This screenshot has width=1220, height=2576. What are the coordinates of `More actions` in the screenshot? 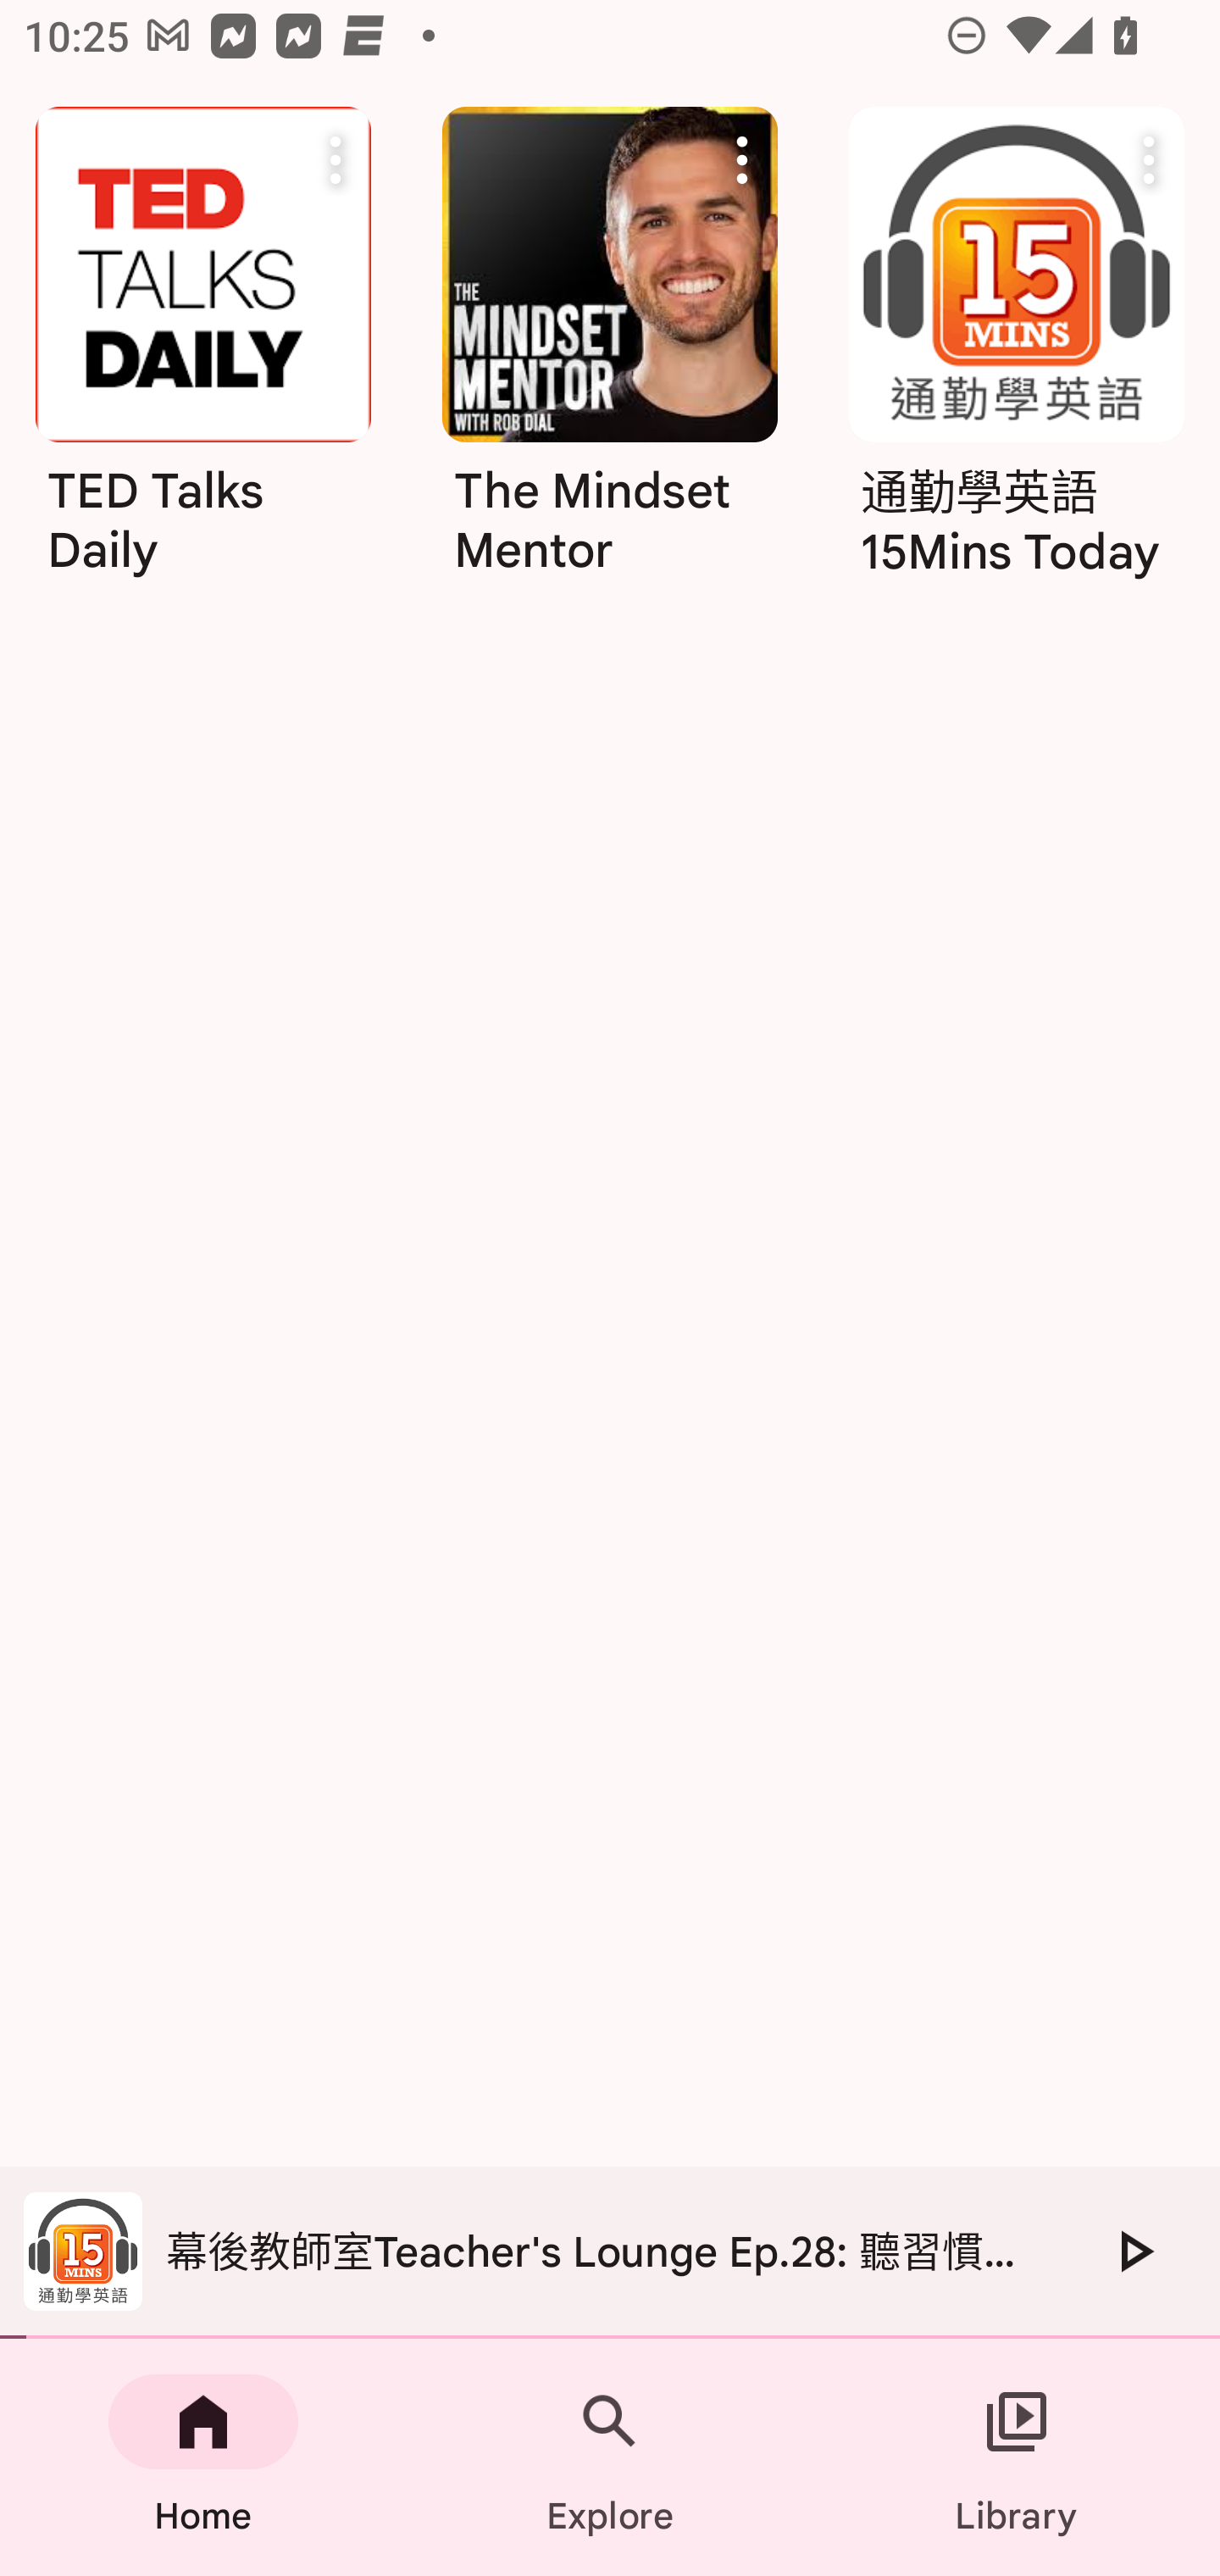 It's located at (335, 159).